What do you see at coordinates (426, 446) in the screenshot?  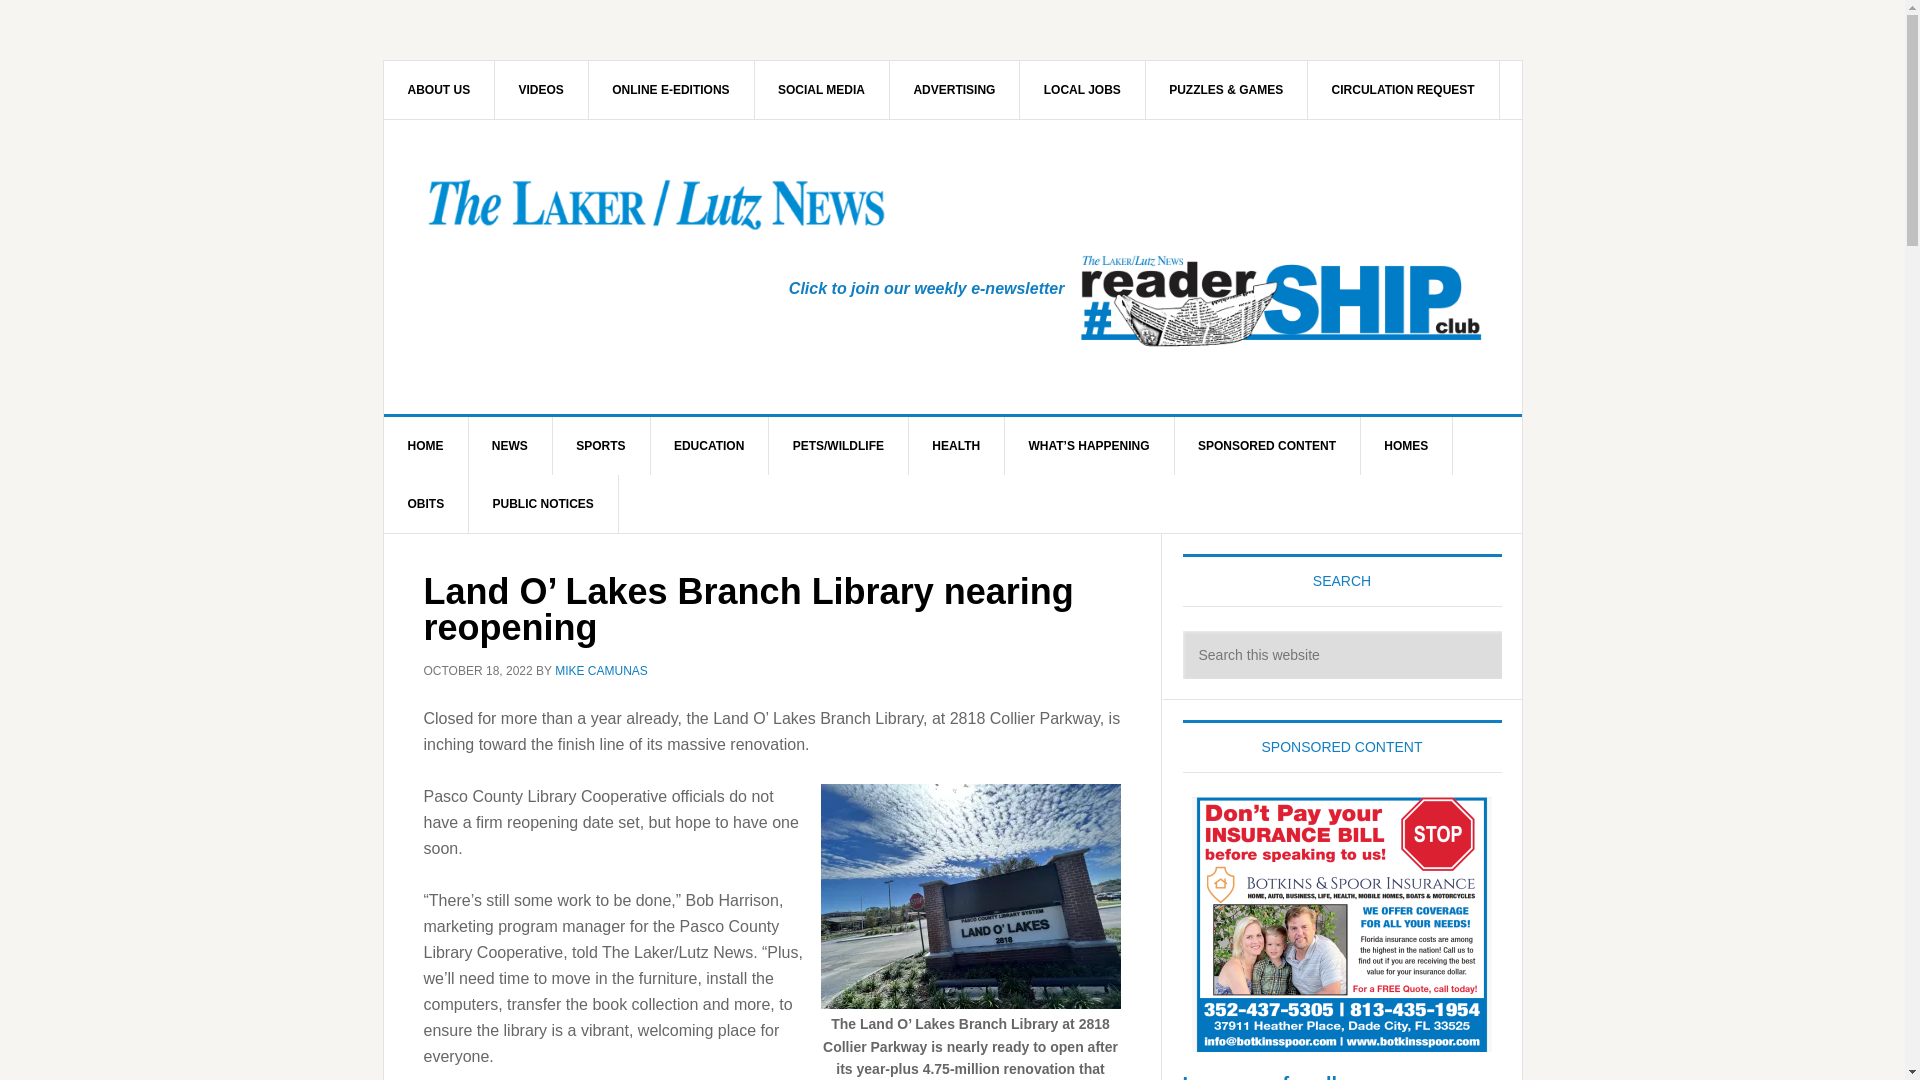 I see `HOME` at bounding box center [426, 446].